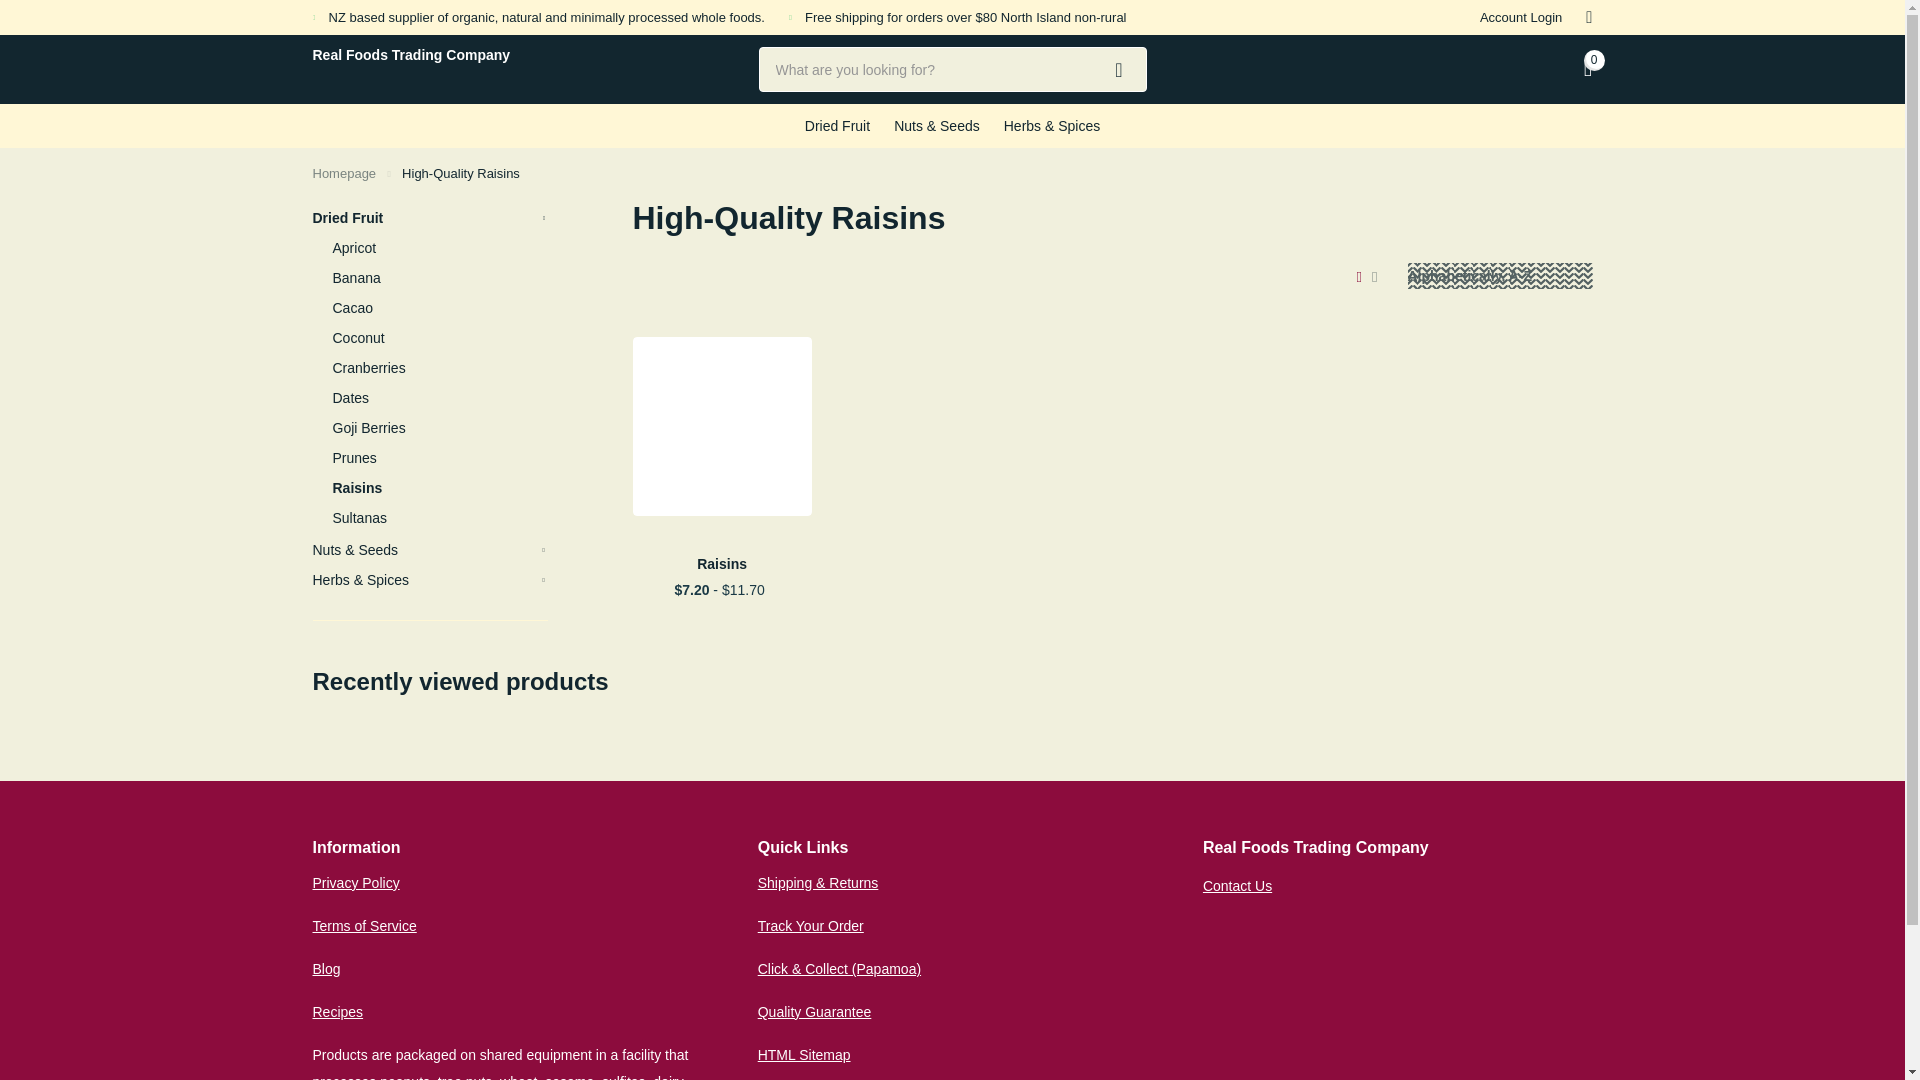 Image resolution: width=1920 pixels, height=1080 pixels. I want to click on Cacao, so click(440, 307).